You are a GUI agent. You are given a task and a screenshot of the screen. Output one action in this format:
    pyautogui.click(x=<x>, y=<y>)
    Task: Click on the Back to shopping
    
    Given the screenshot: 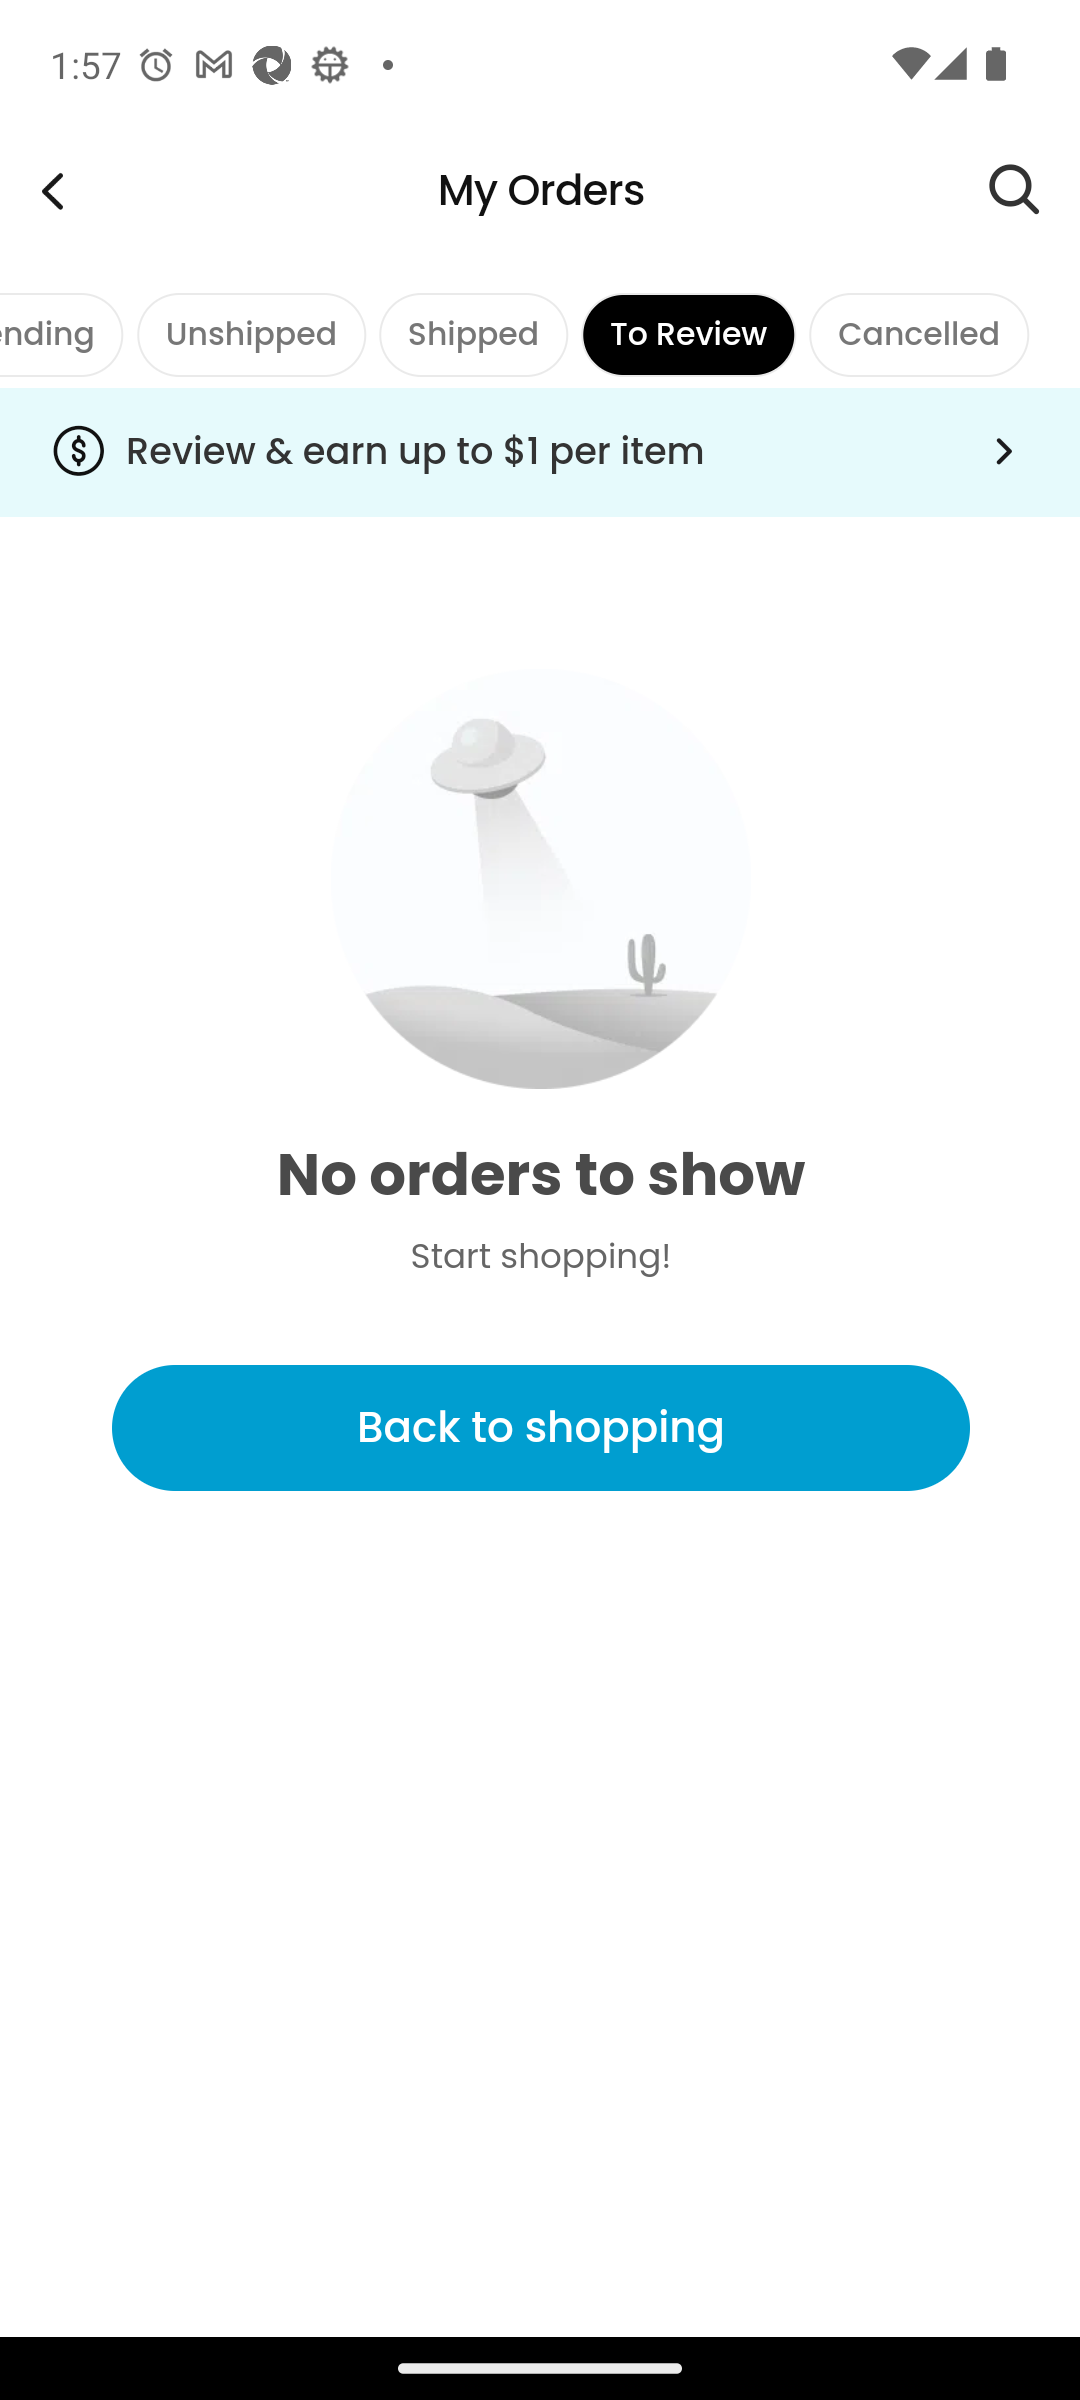 What is the action you would take?
    pyautogui.click(x=540, y=1426)
    